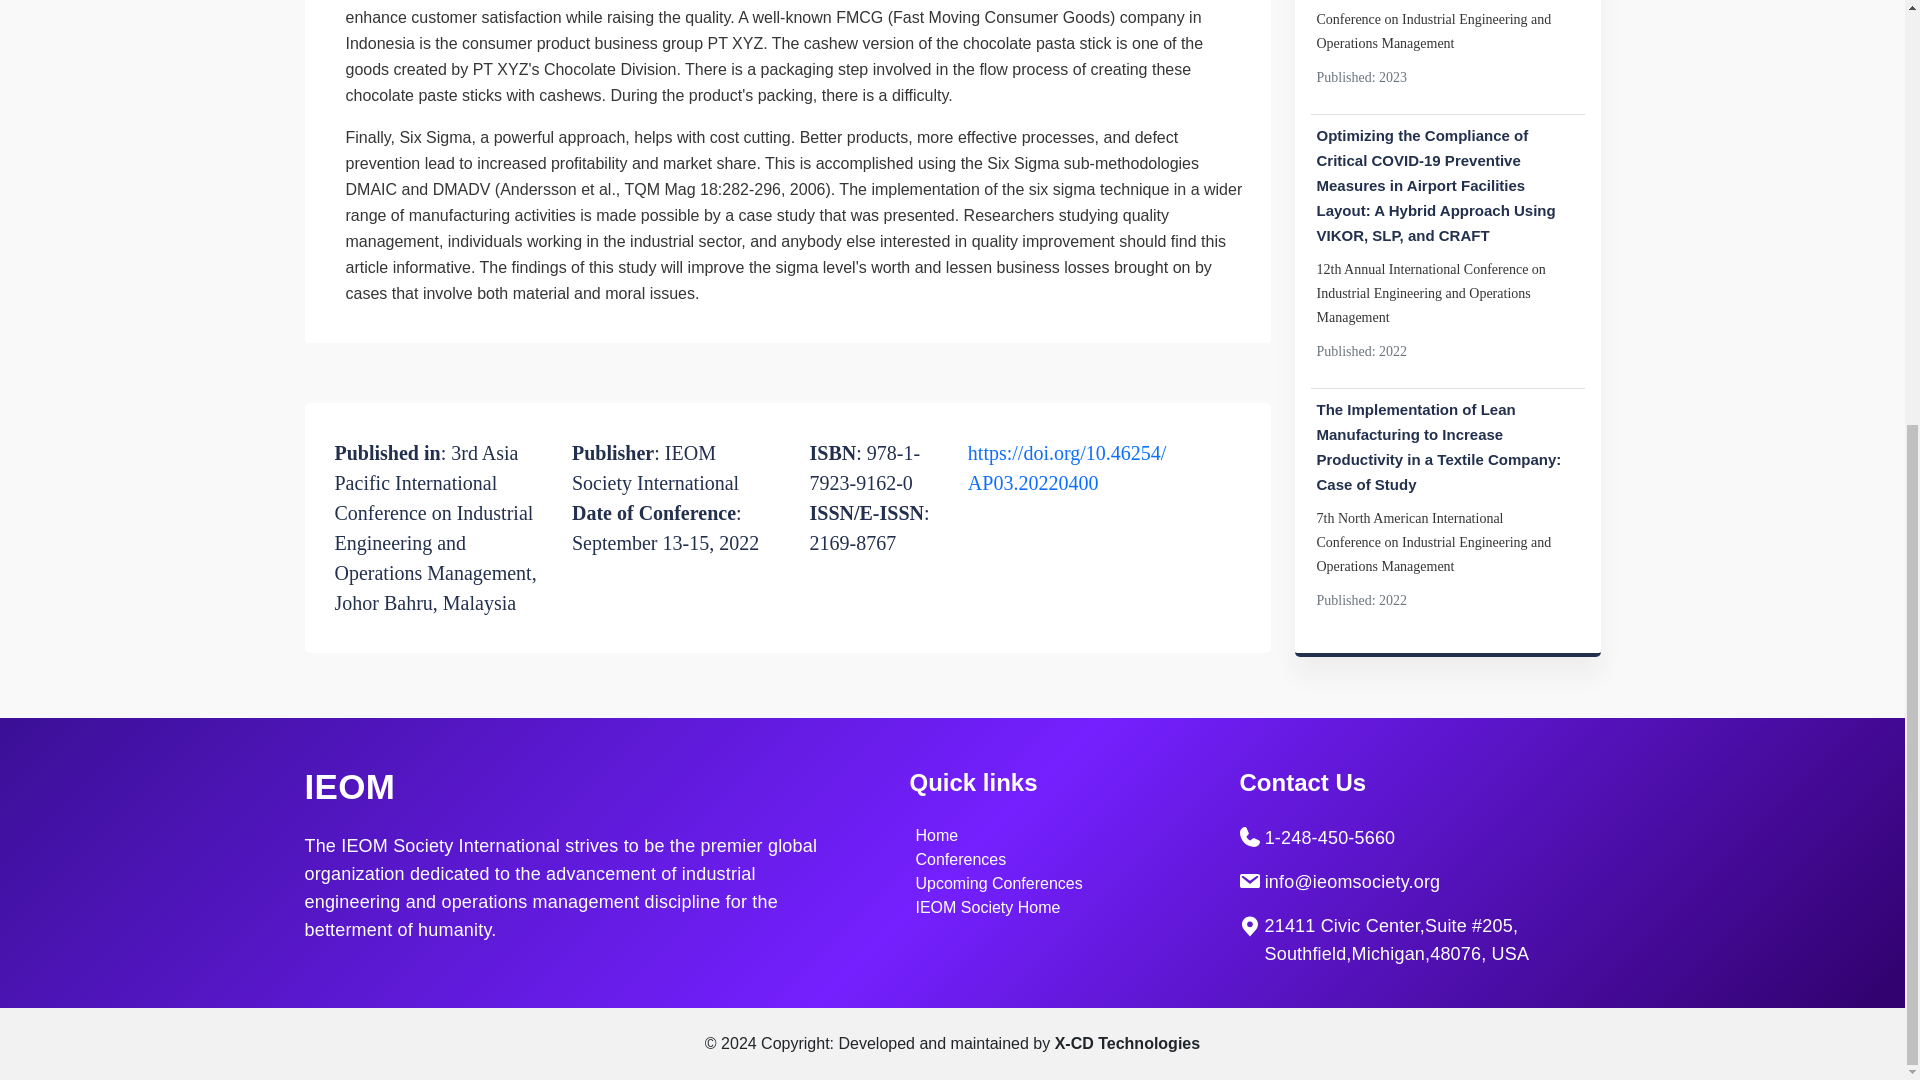  Describe the element at coordinates (1128, 1042) in the screenshot. I see `X-CD Technologies` at that location.